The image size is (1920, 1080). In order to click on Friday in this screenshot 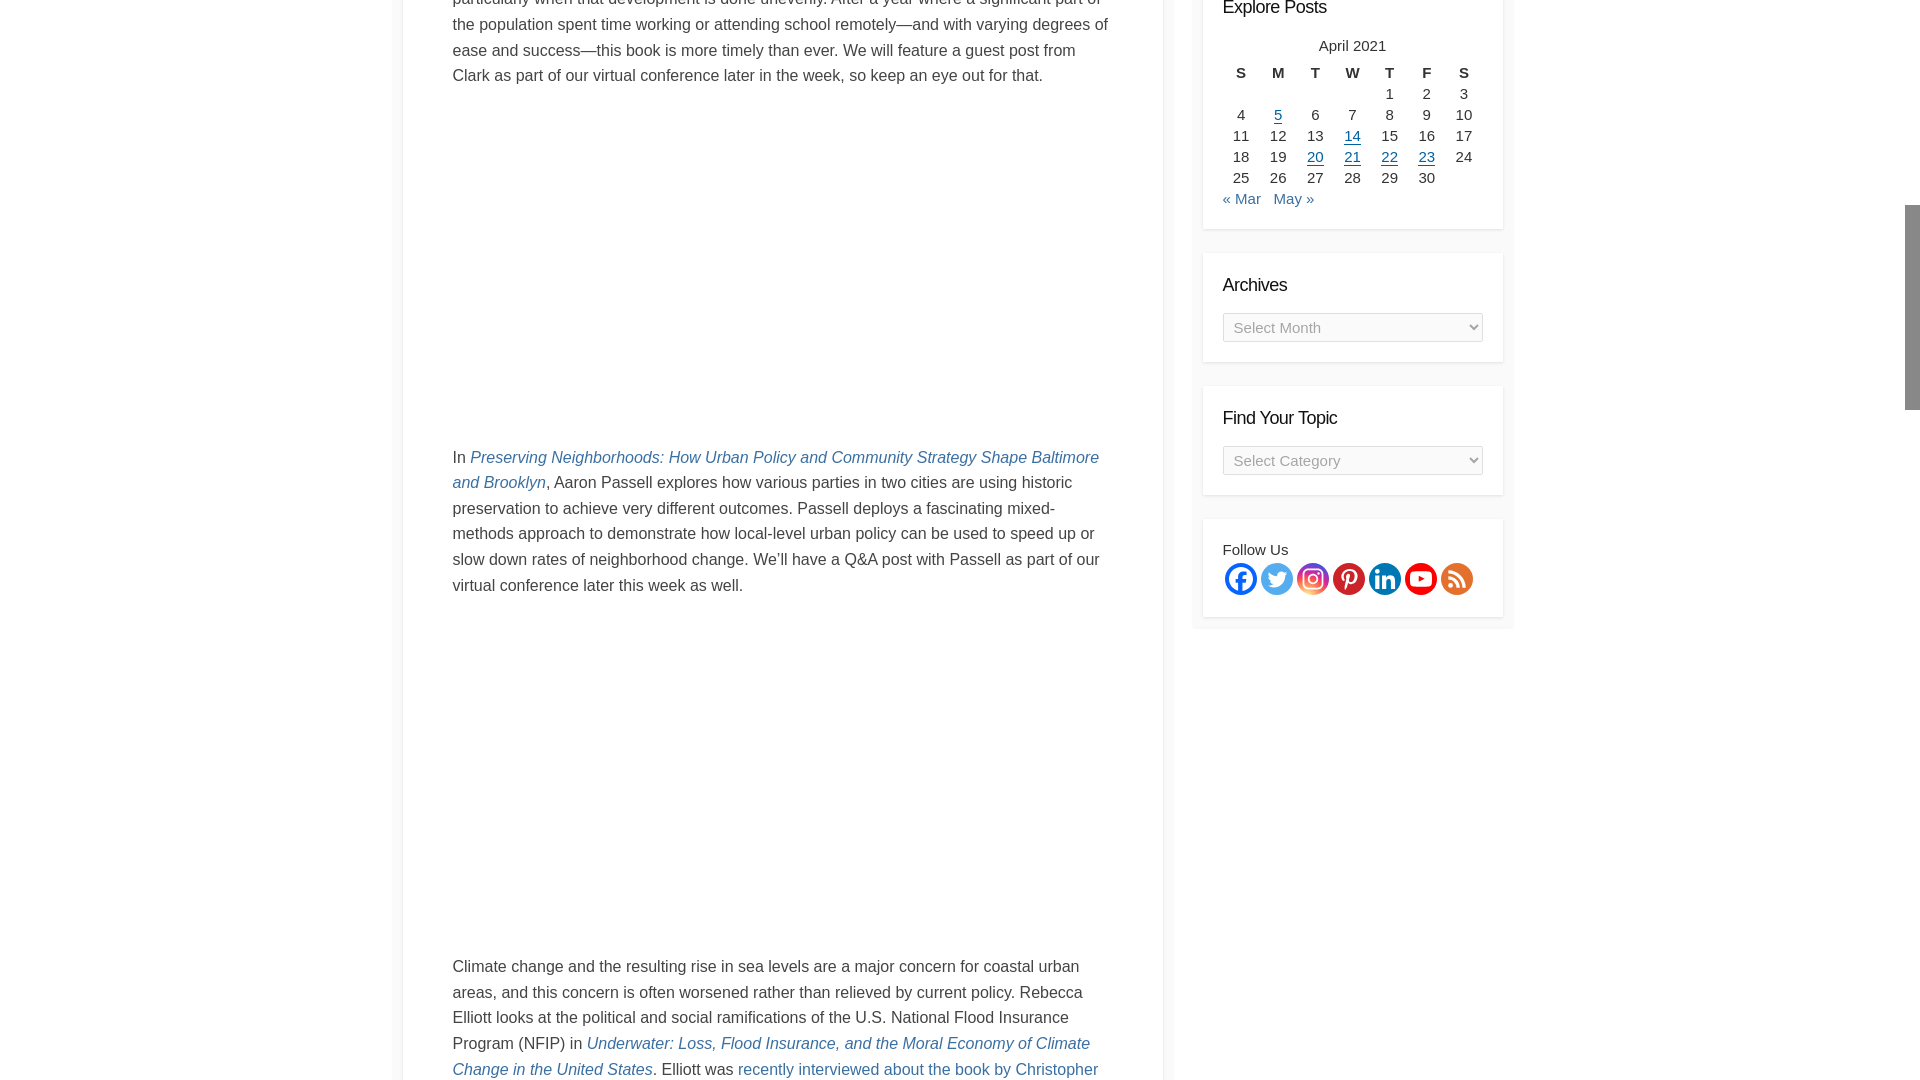, I will do `click(1426, 72)`.